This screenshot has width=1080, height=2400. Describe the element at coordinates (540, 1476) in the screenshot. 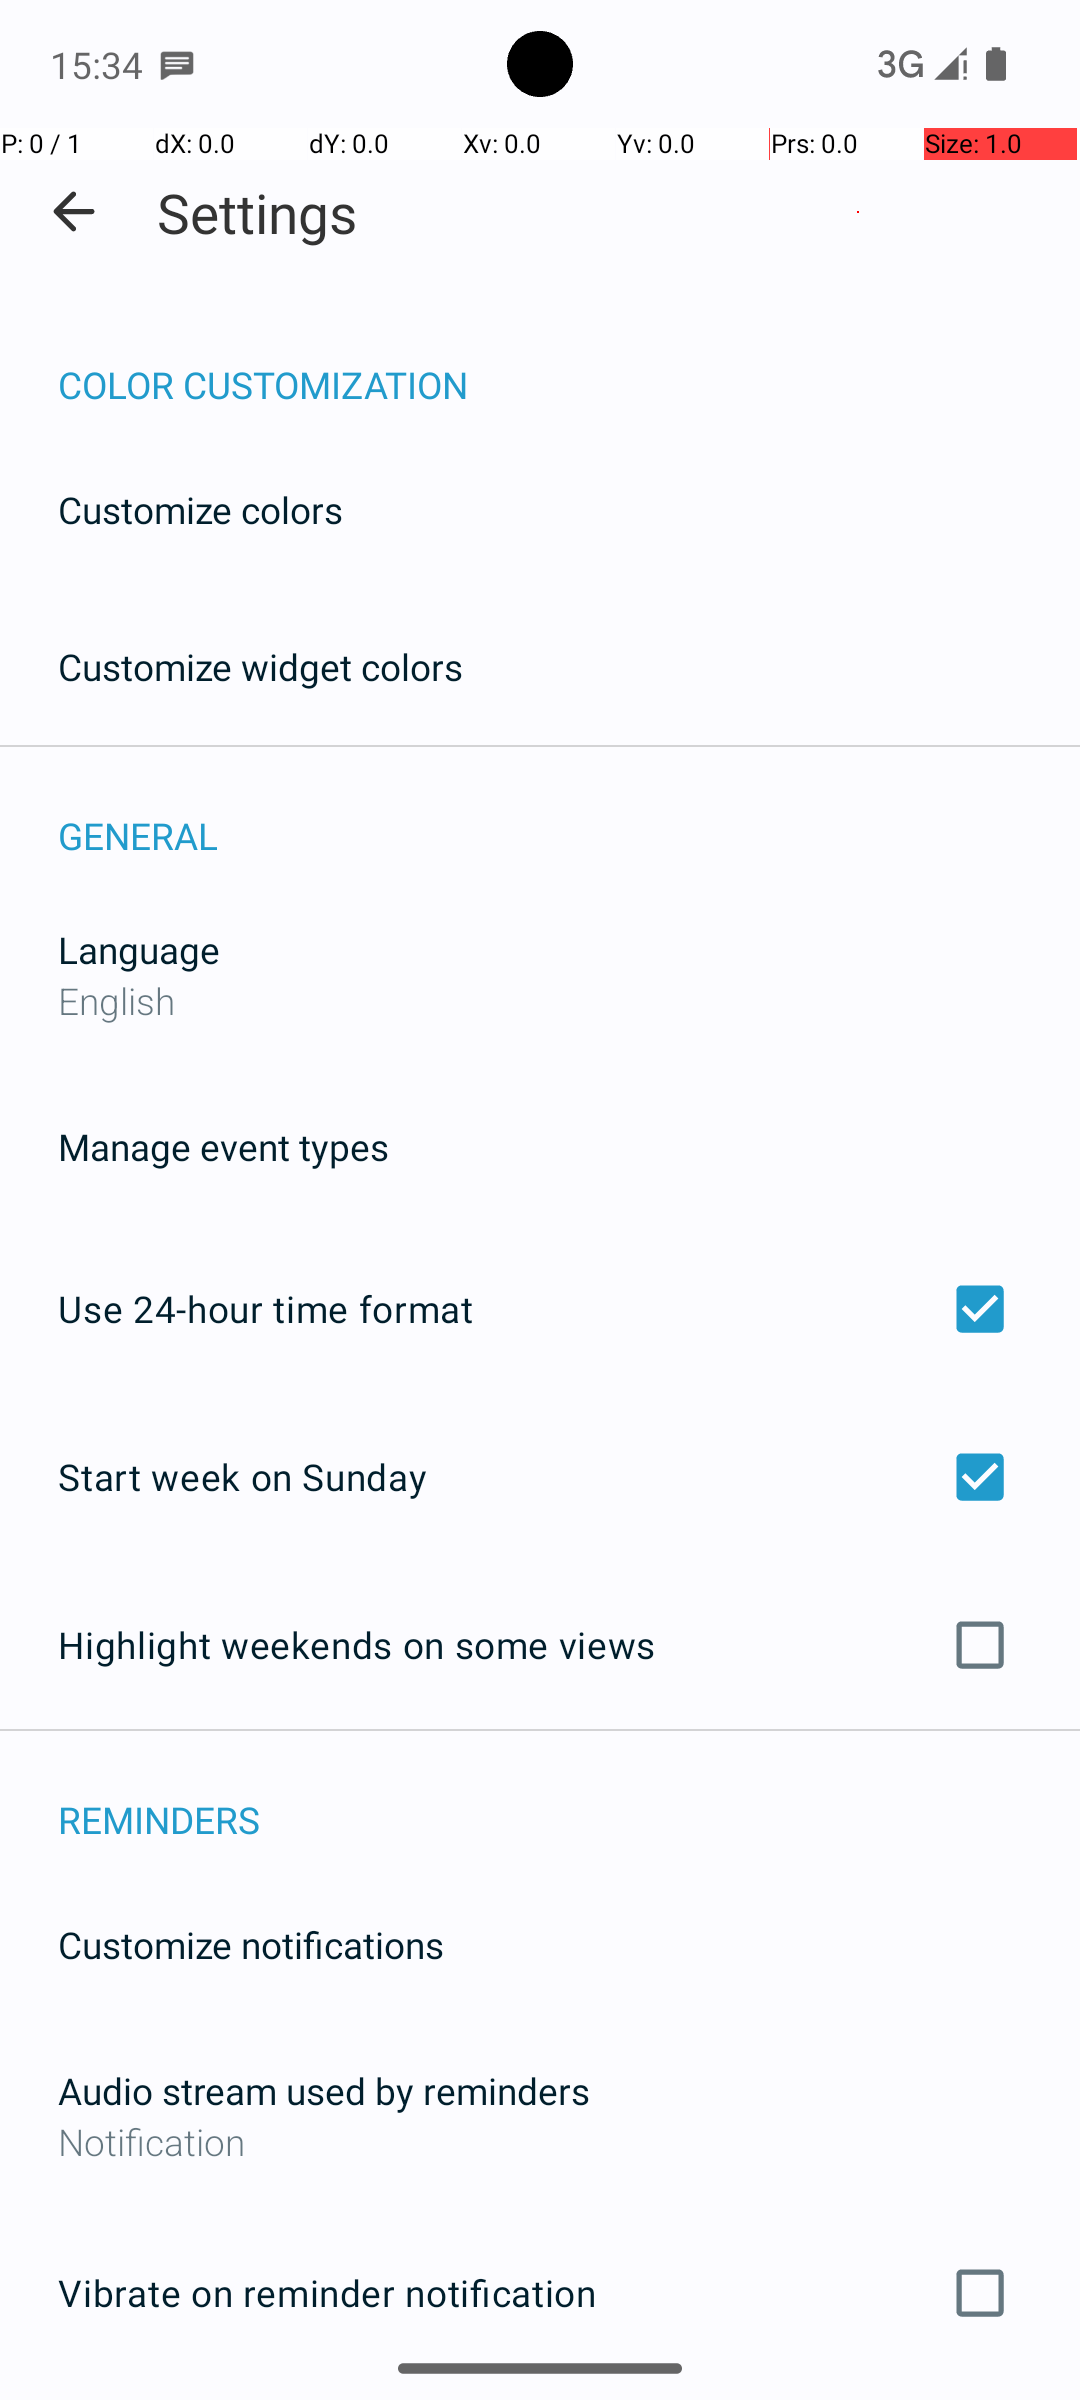

I see `Start week on Sunday` at that location.